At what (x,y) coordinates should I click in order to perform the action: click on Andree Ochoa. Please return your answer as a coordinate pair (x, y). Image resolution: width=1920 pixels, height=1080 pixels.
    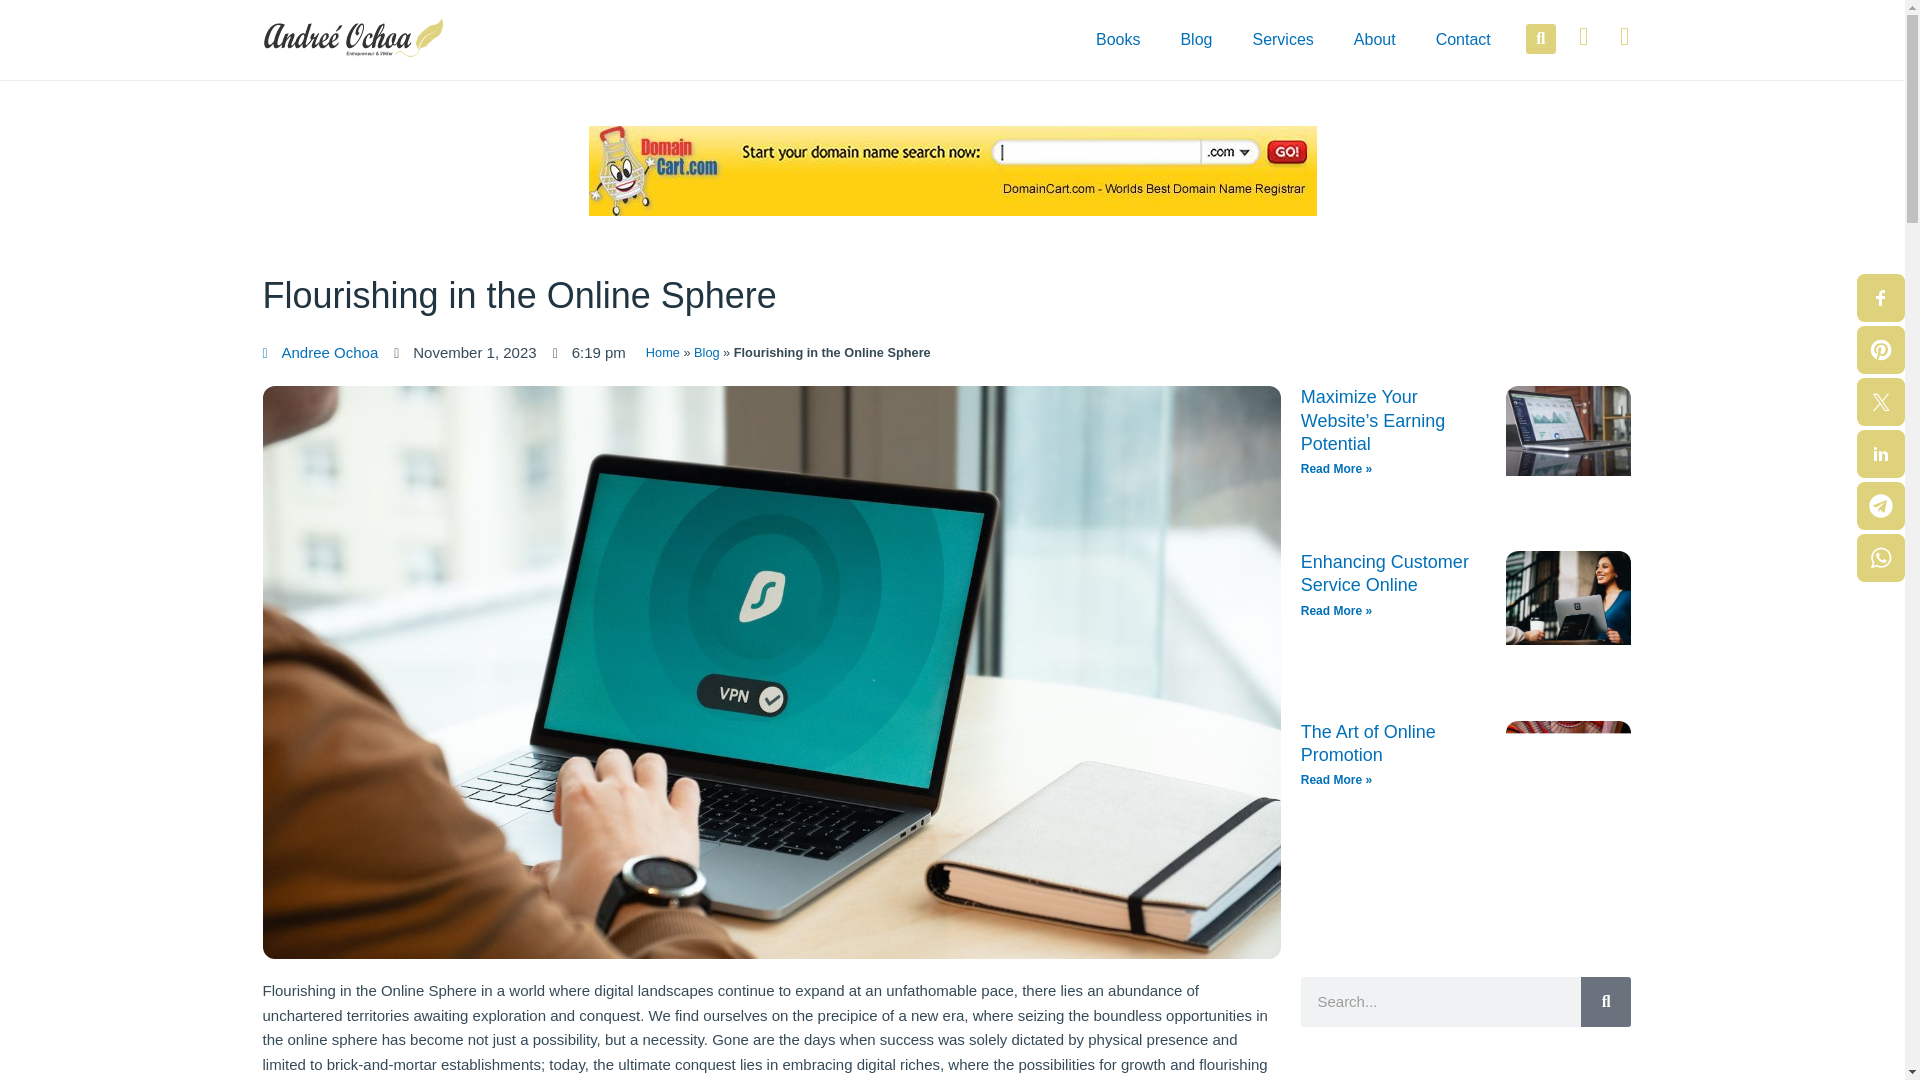
    Looking at the image, I should click on (320, 354).